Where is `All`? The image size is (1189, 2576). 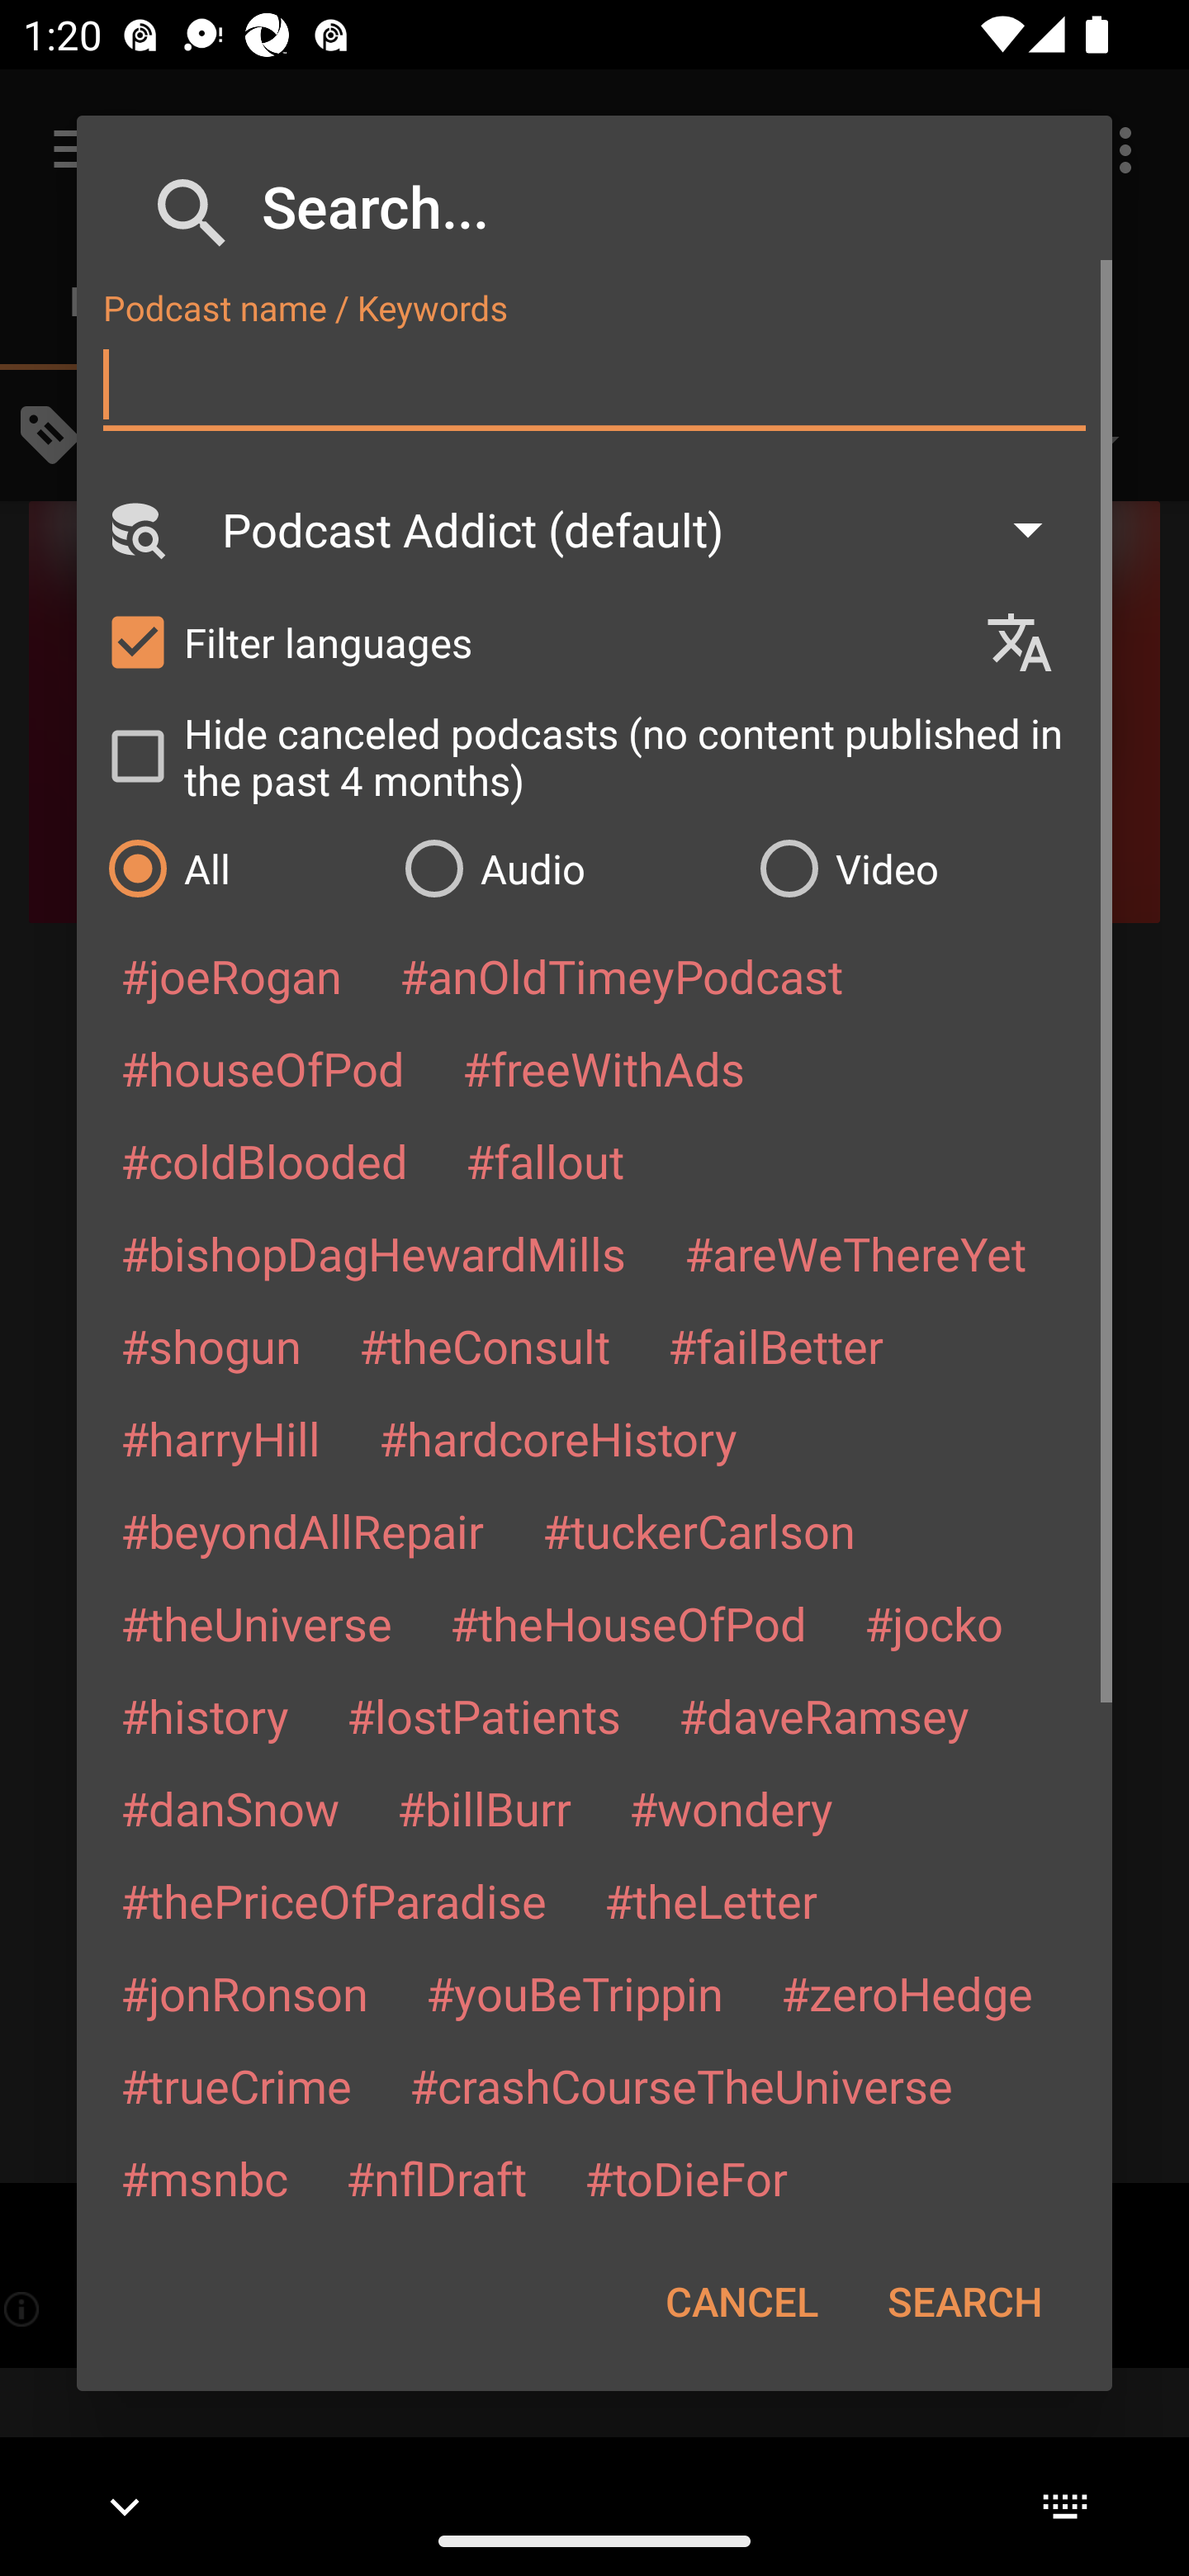
All is located at coordinates (239, 868).